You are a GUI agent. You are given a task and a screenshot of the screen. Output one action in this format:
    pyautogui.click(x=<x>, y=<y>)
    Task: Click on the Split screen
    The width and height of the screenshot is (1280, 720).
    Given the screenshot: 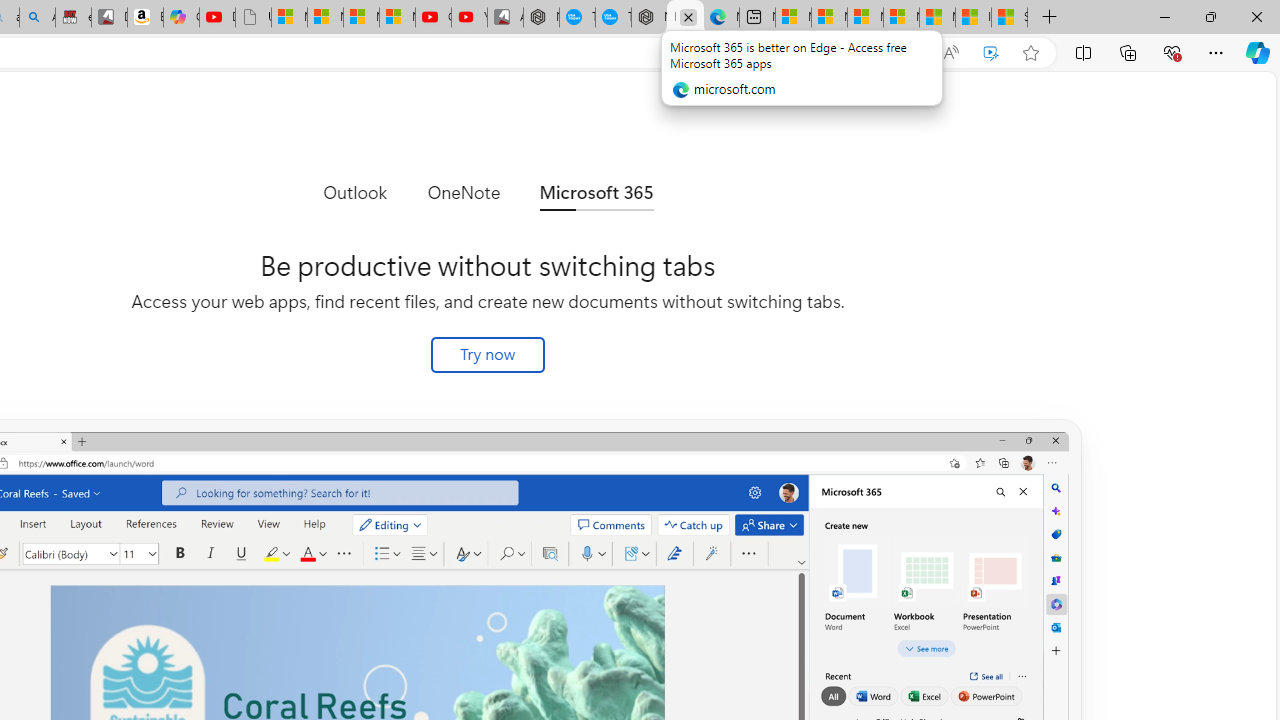 What is the action you would take?
    pyautogui.click(x=1083, y=52)
    